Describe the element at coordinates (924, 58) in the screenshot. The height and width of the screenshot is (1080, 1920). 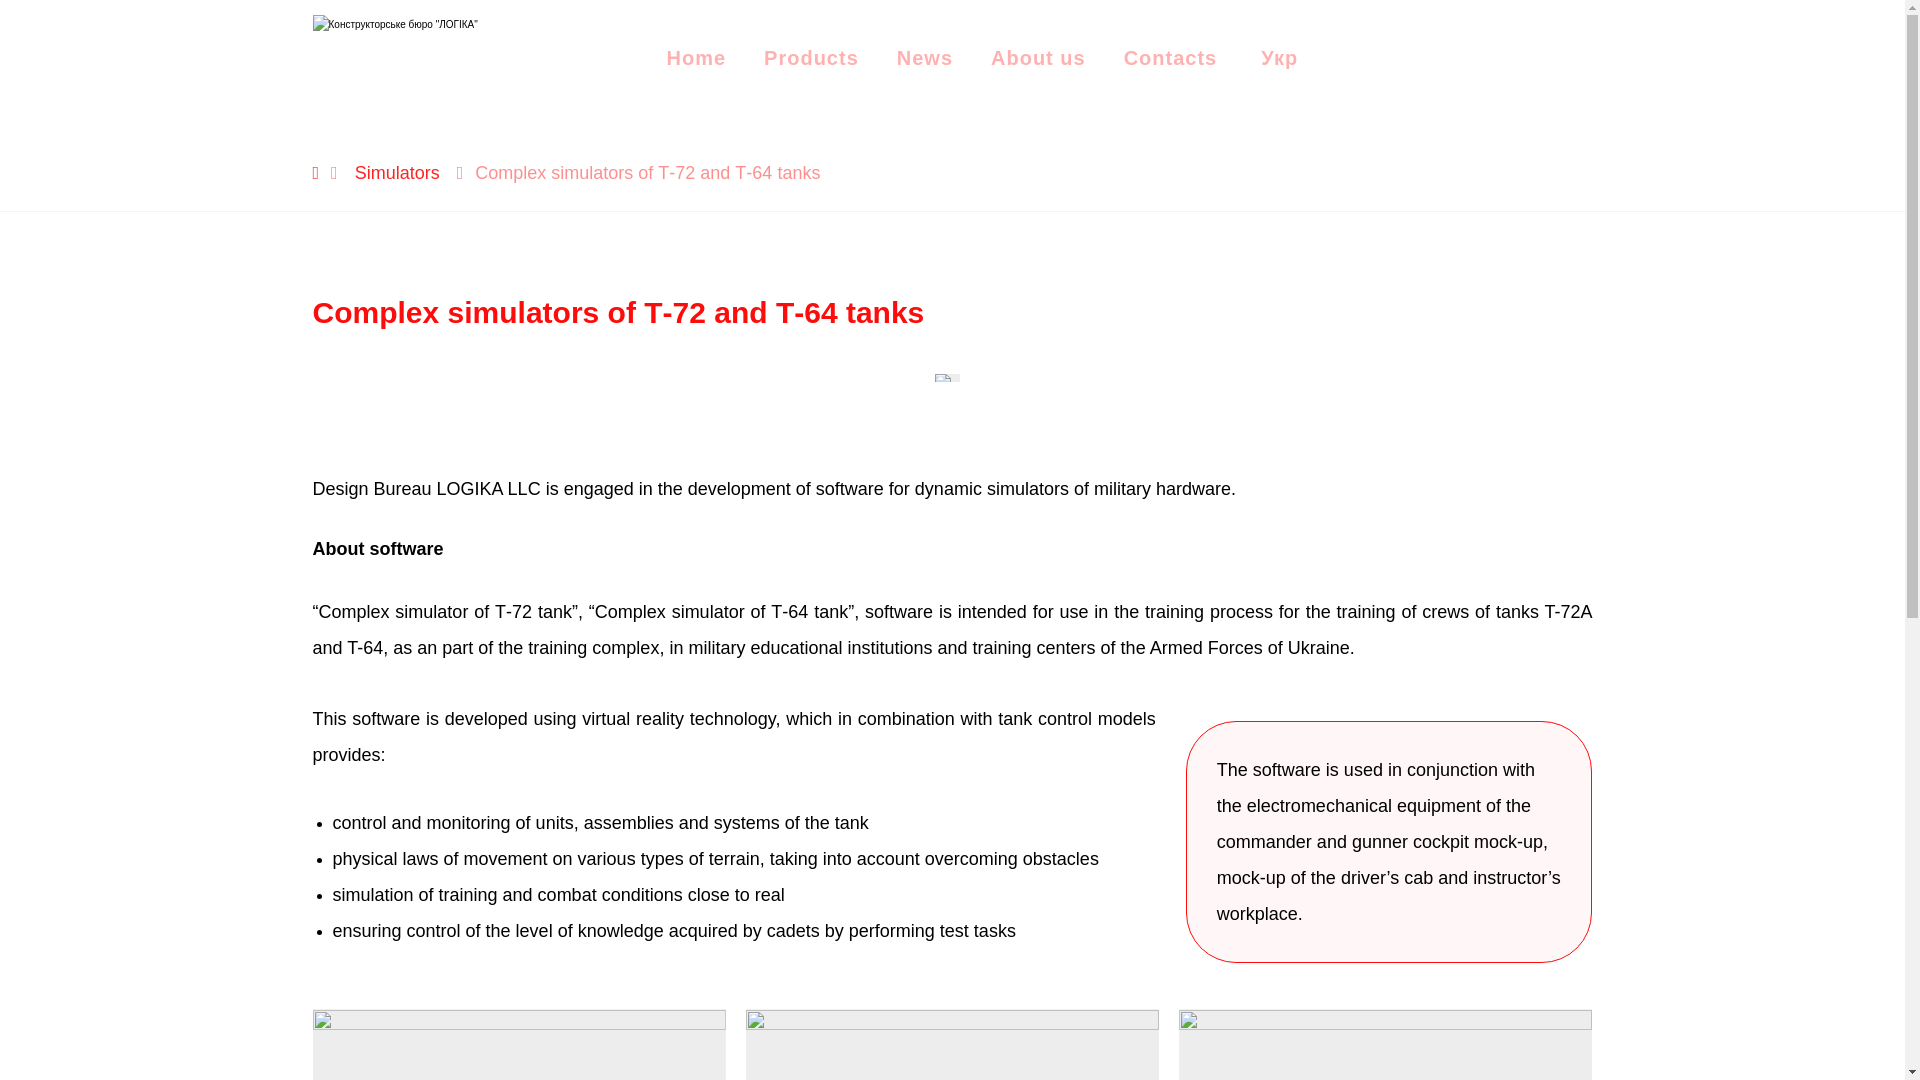
I see `News` at that location.